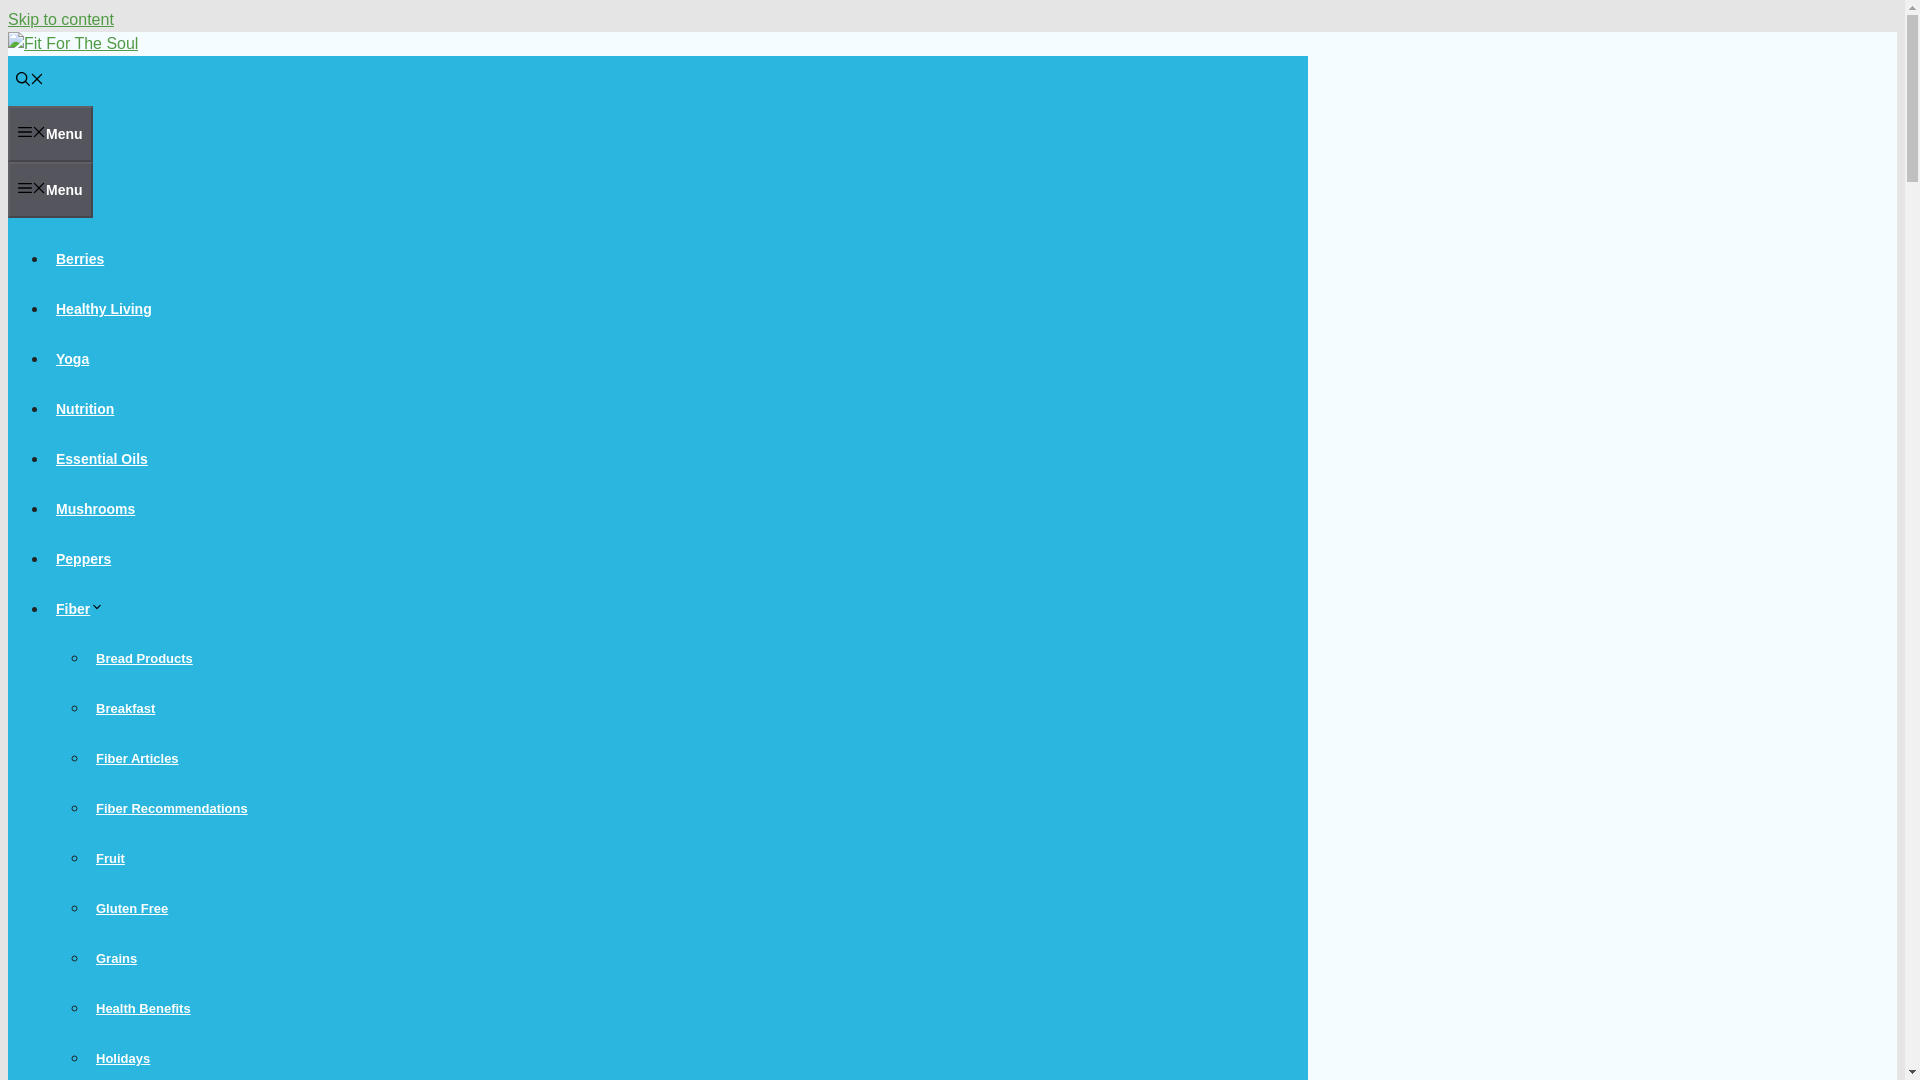 The image size is (1920, 1080). I want to click on Menu, so click(50, 134).